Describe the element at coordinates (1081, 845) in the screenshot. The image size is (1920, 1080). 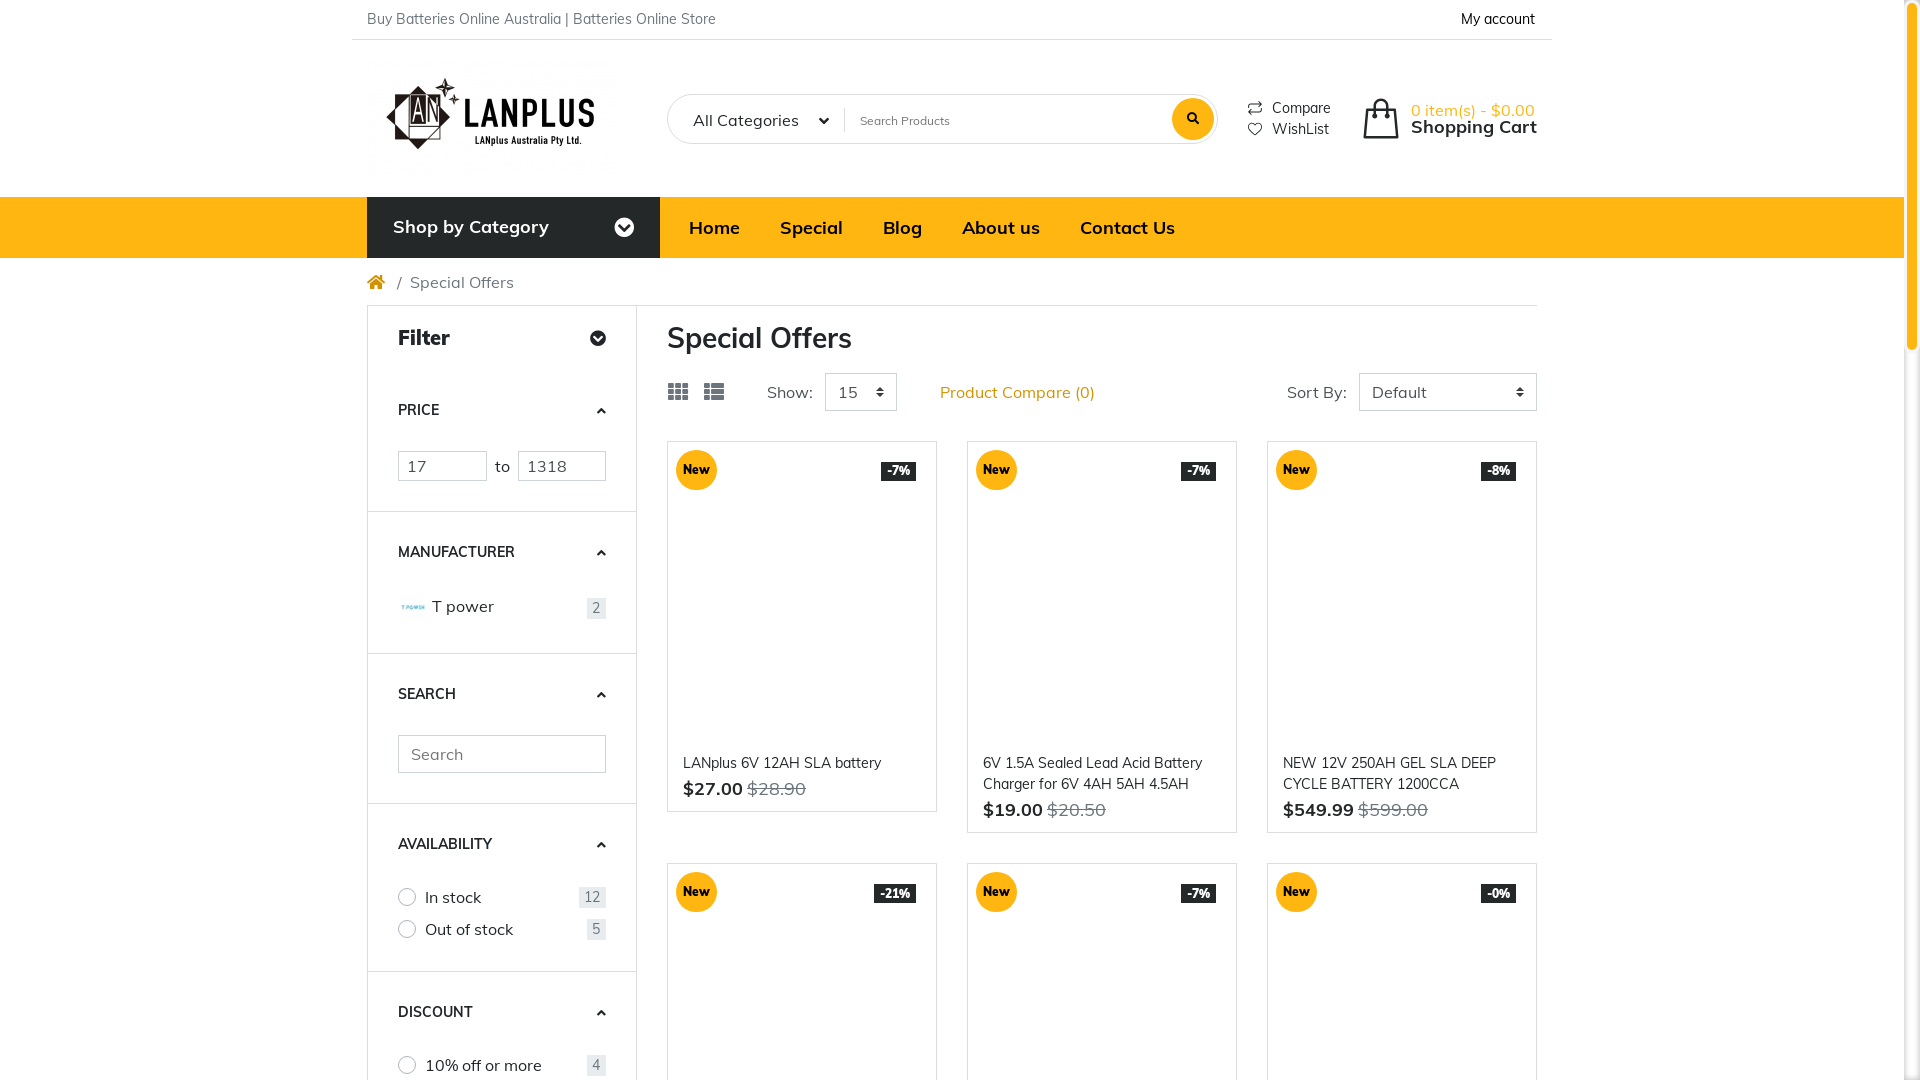
I see `Add to Wish List` at that location.